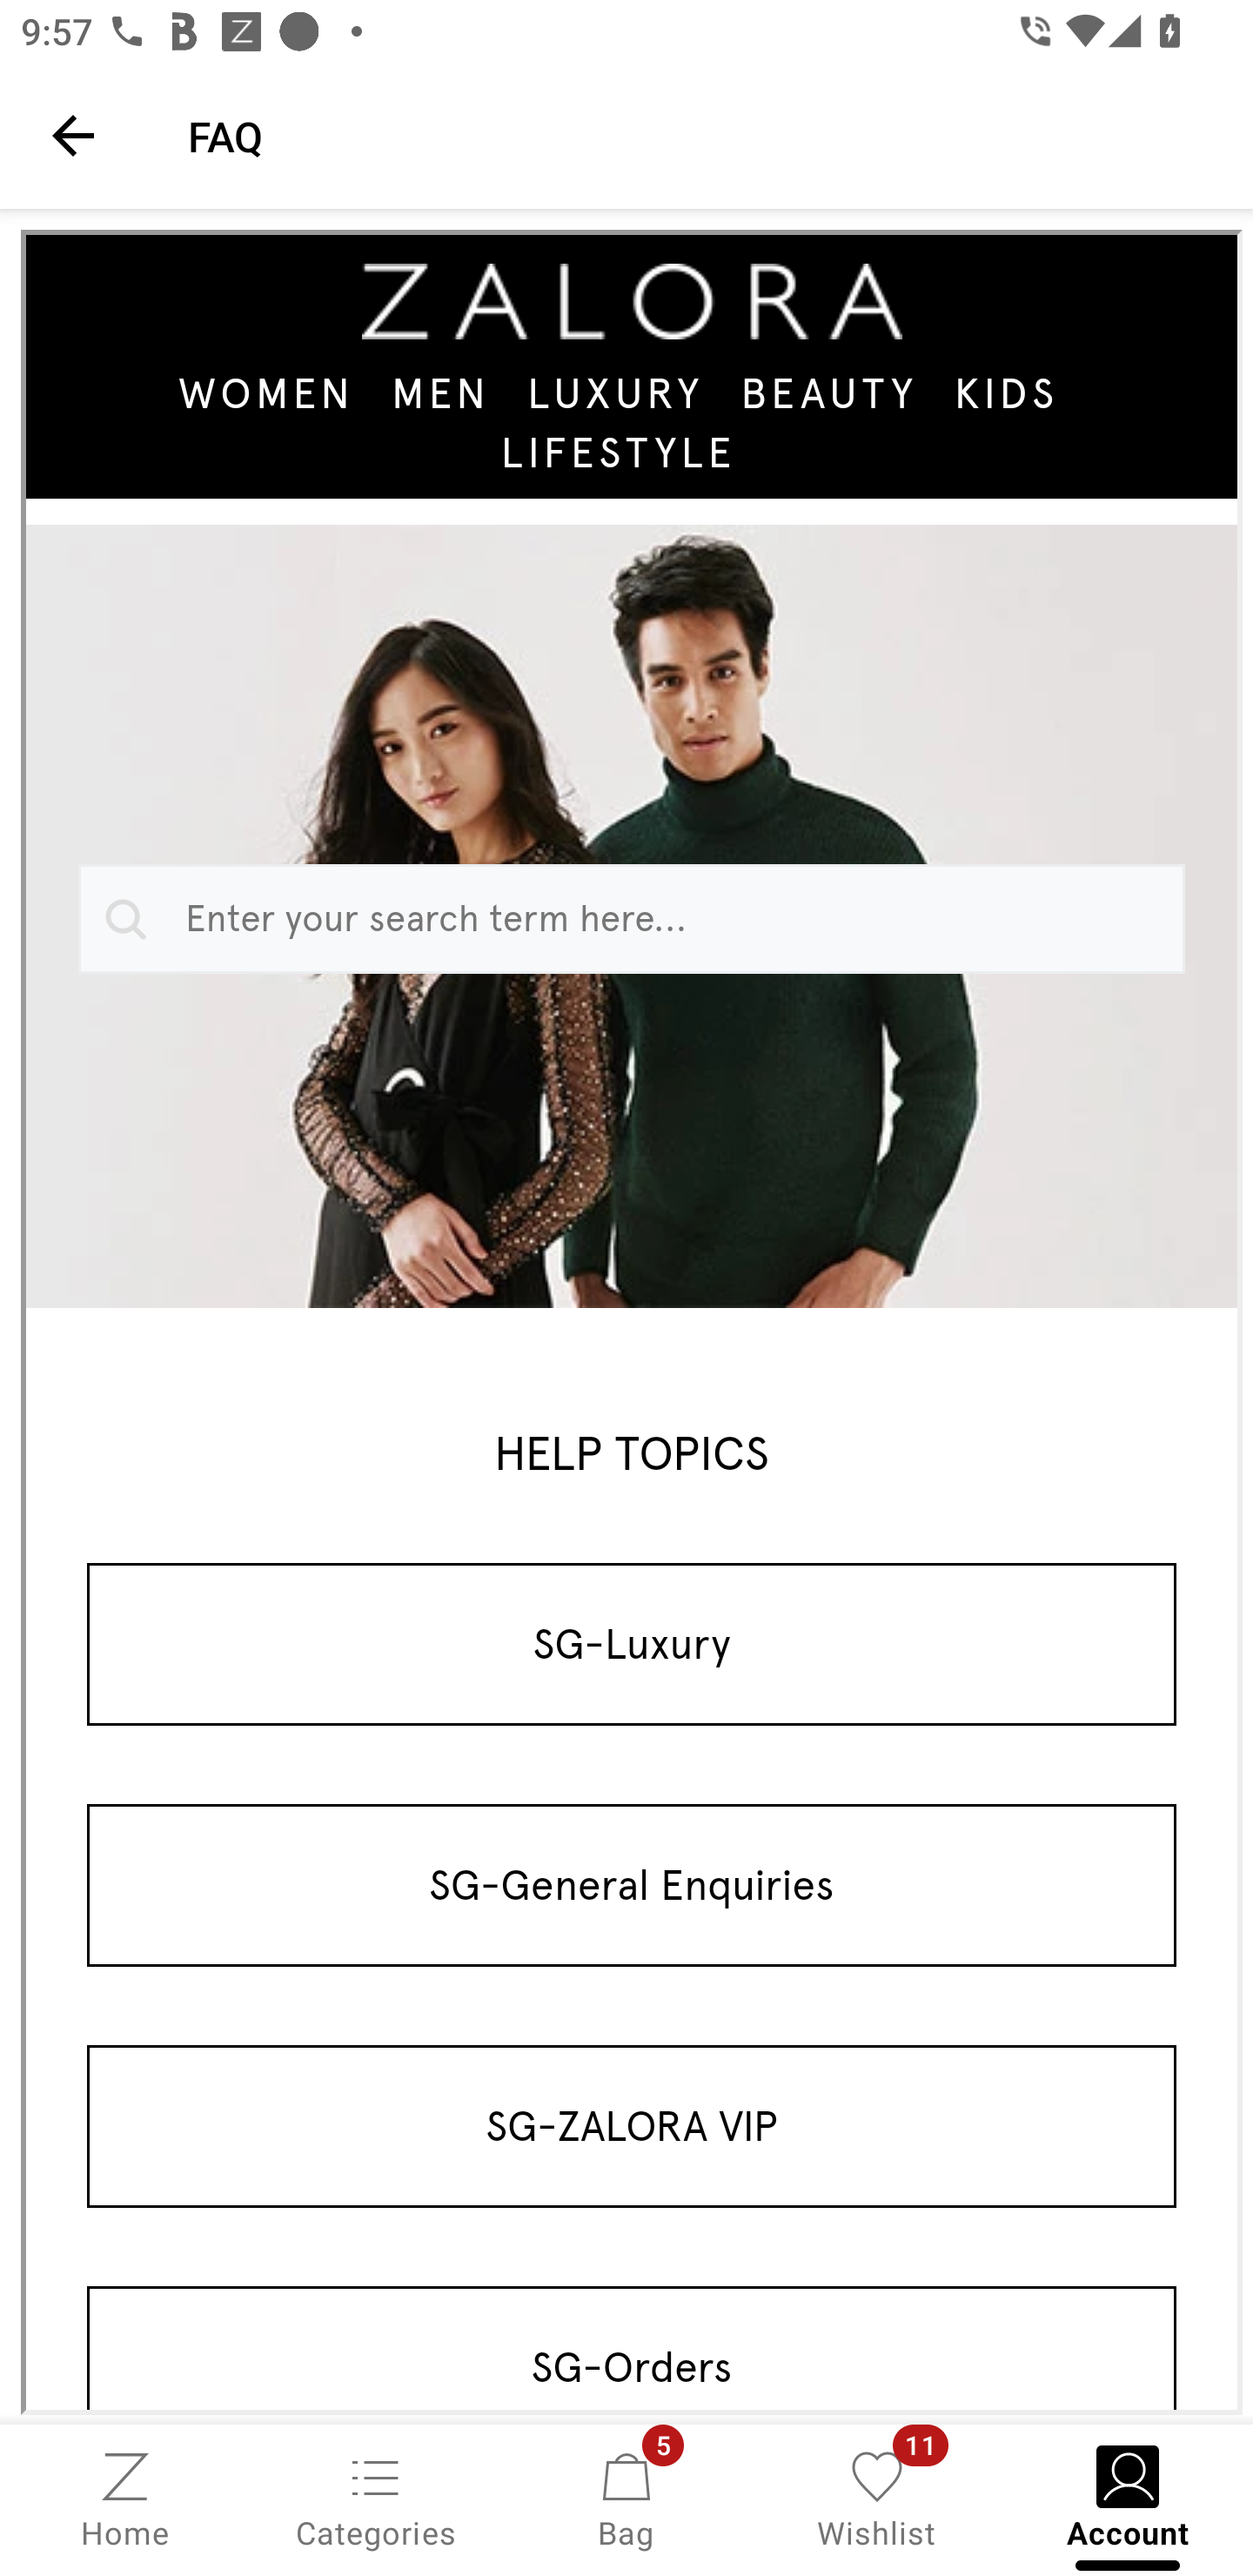 The height and width of the screenshot is (2576, 1253). I want to click on Home, so click(125, 2498).